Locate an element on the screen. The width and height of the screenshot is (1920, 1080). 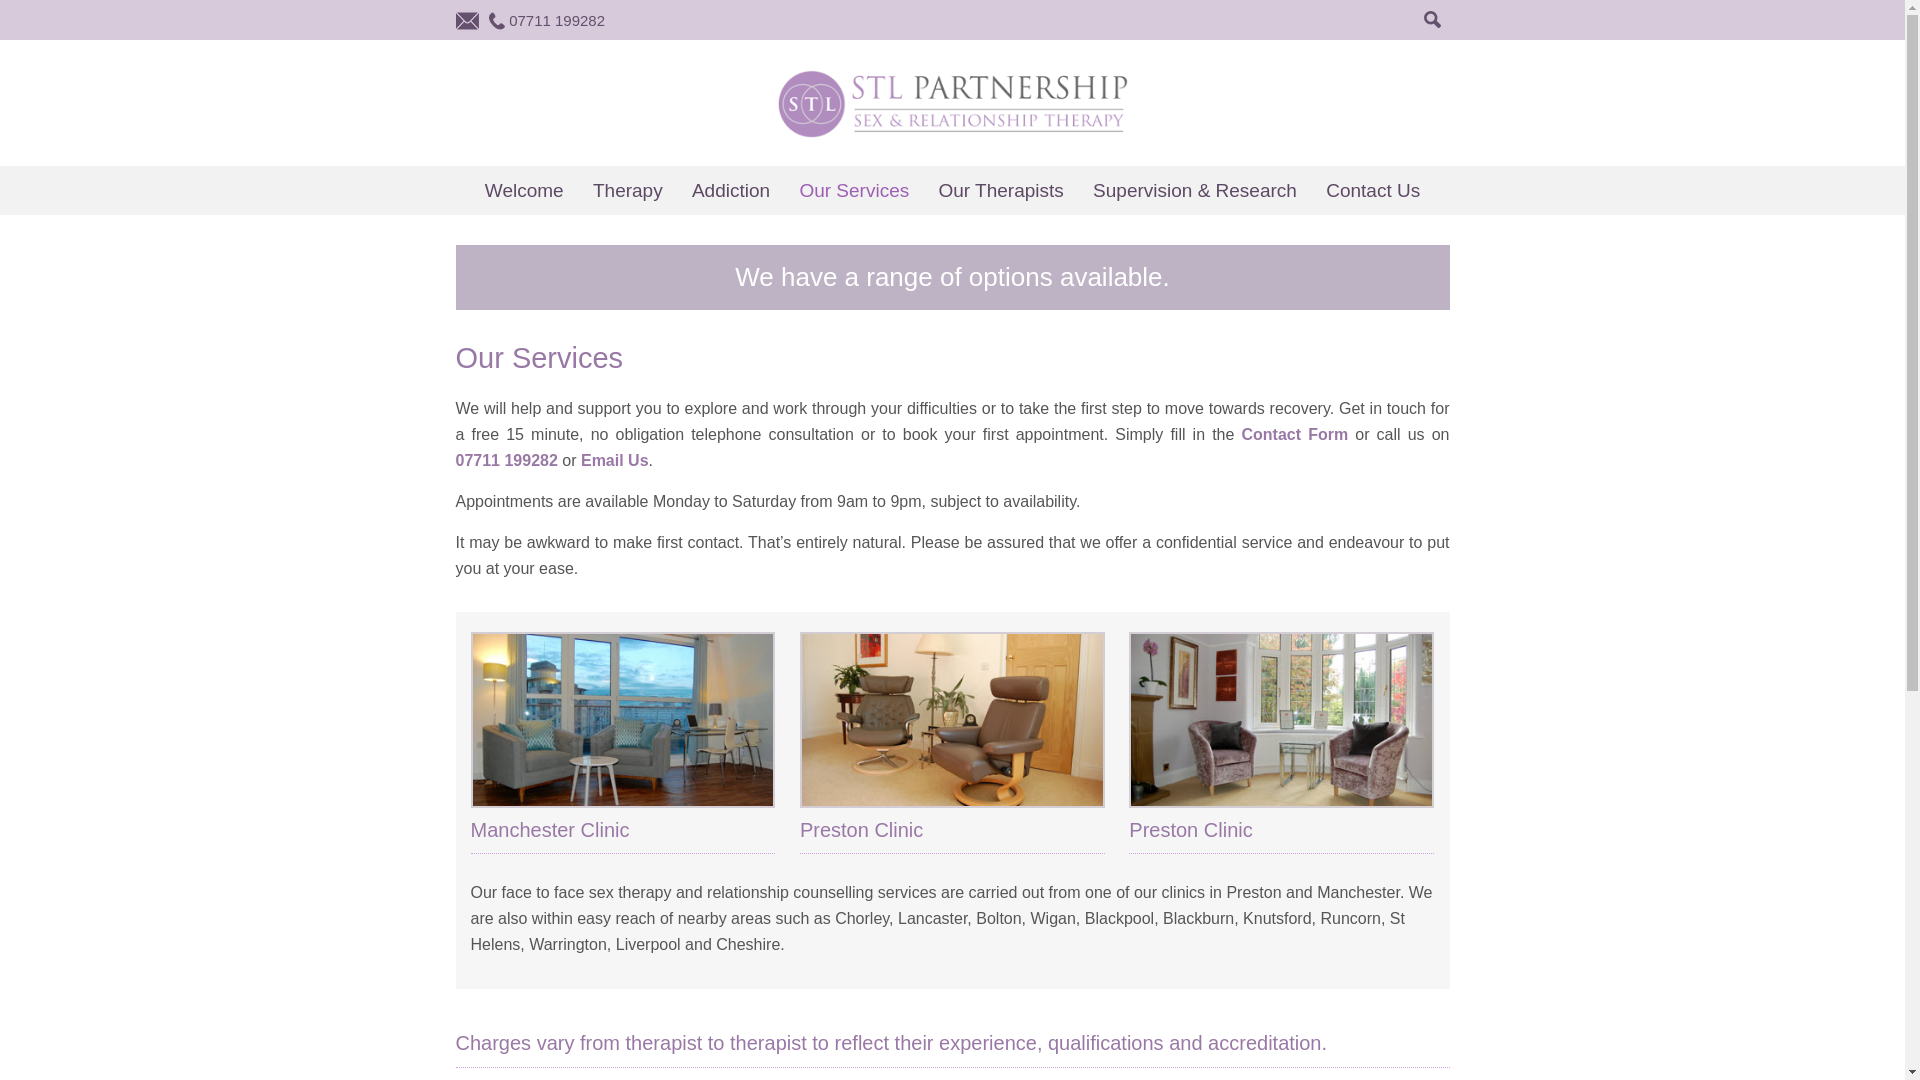
Welcome is located at coordinates (524, 190).